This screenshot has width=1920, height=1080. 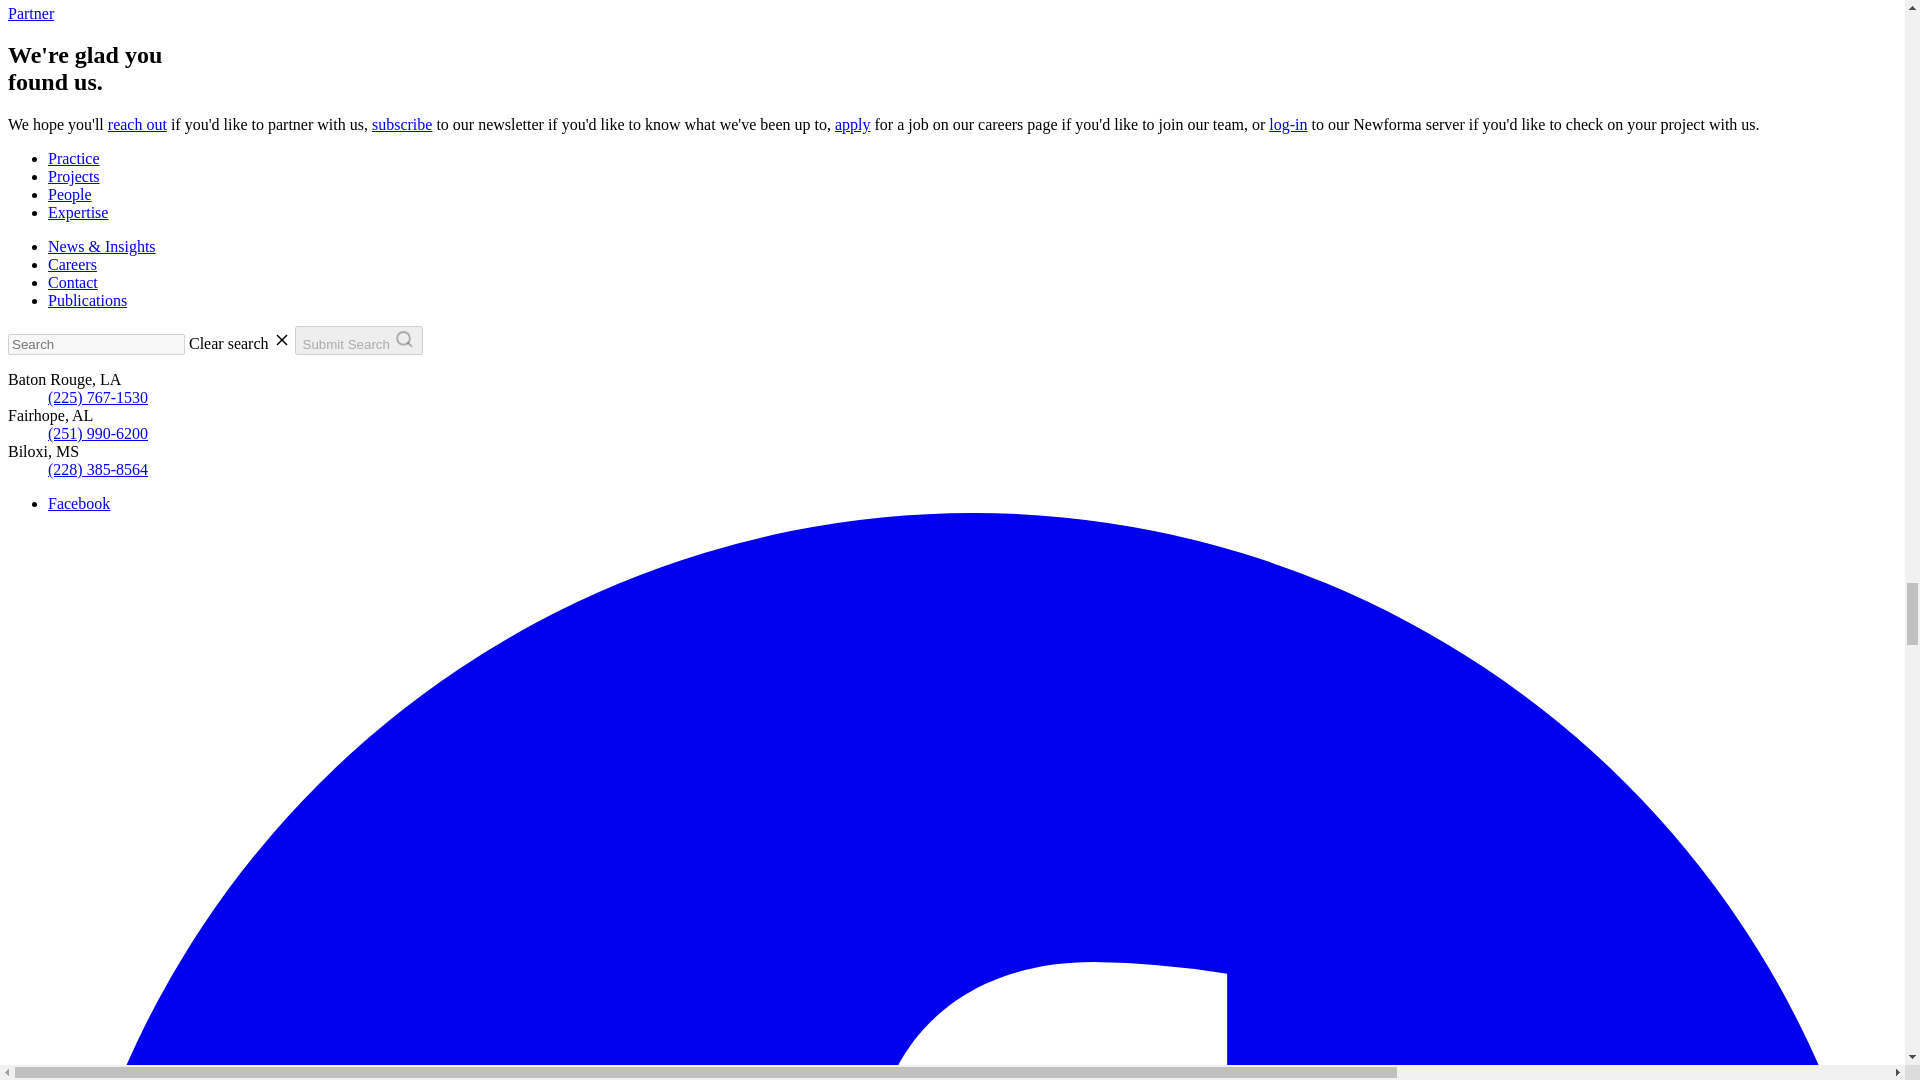 What do you see at coordinates (952, 11) in the screenshot?
I see `reach out` at bounding box center [952, 11].